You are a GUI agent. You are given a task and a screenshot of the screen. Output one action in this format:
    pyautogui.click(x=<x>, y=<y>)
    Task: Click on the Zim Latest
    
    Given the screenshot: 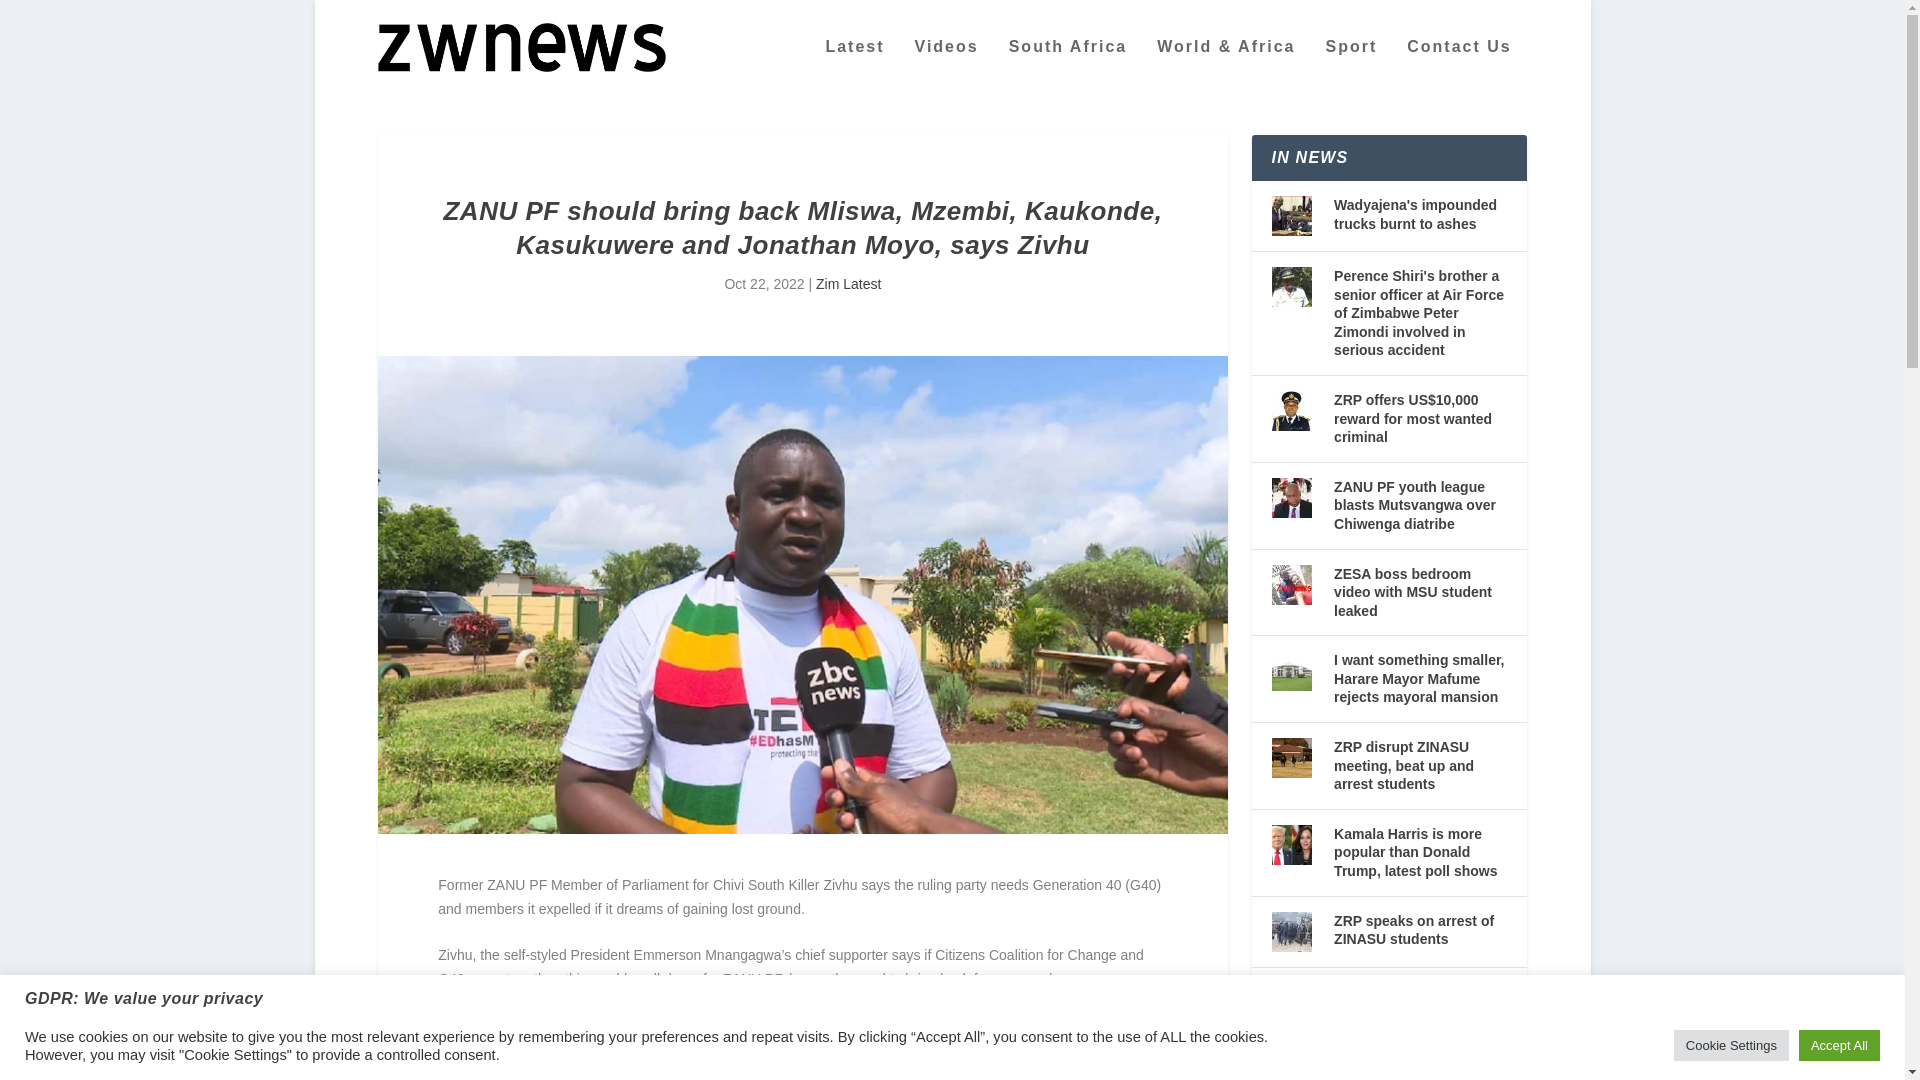 What is the action you would take?
    pyautogui.click(x=848, y=284)
    